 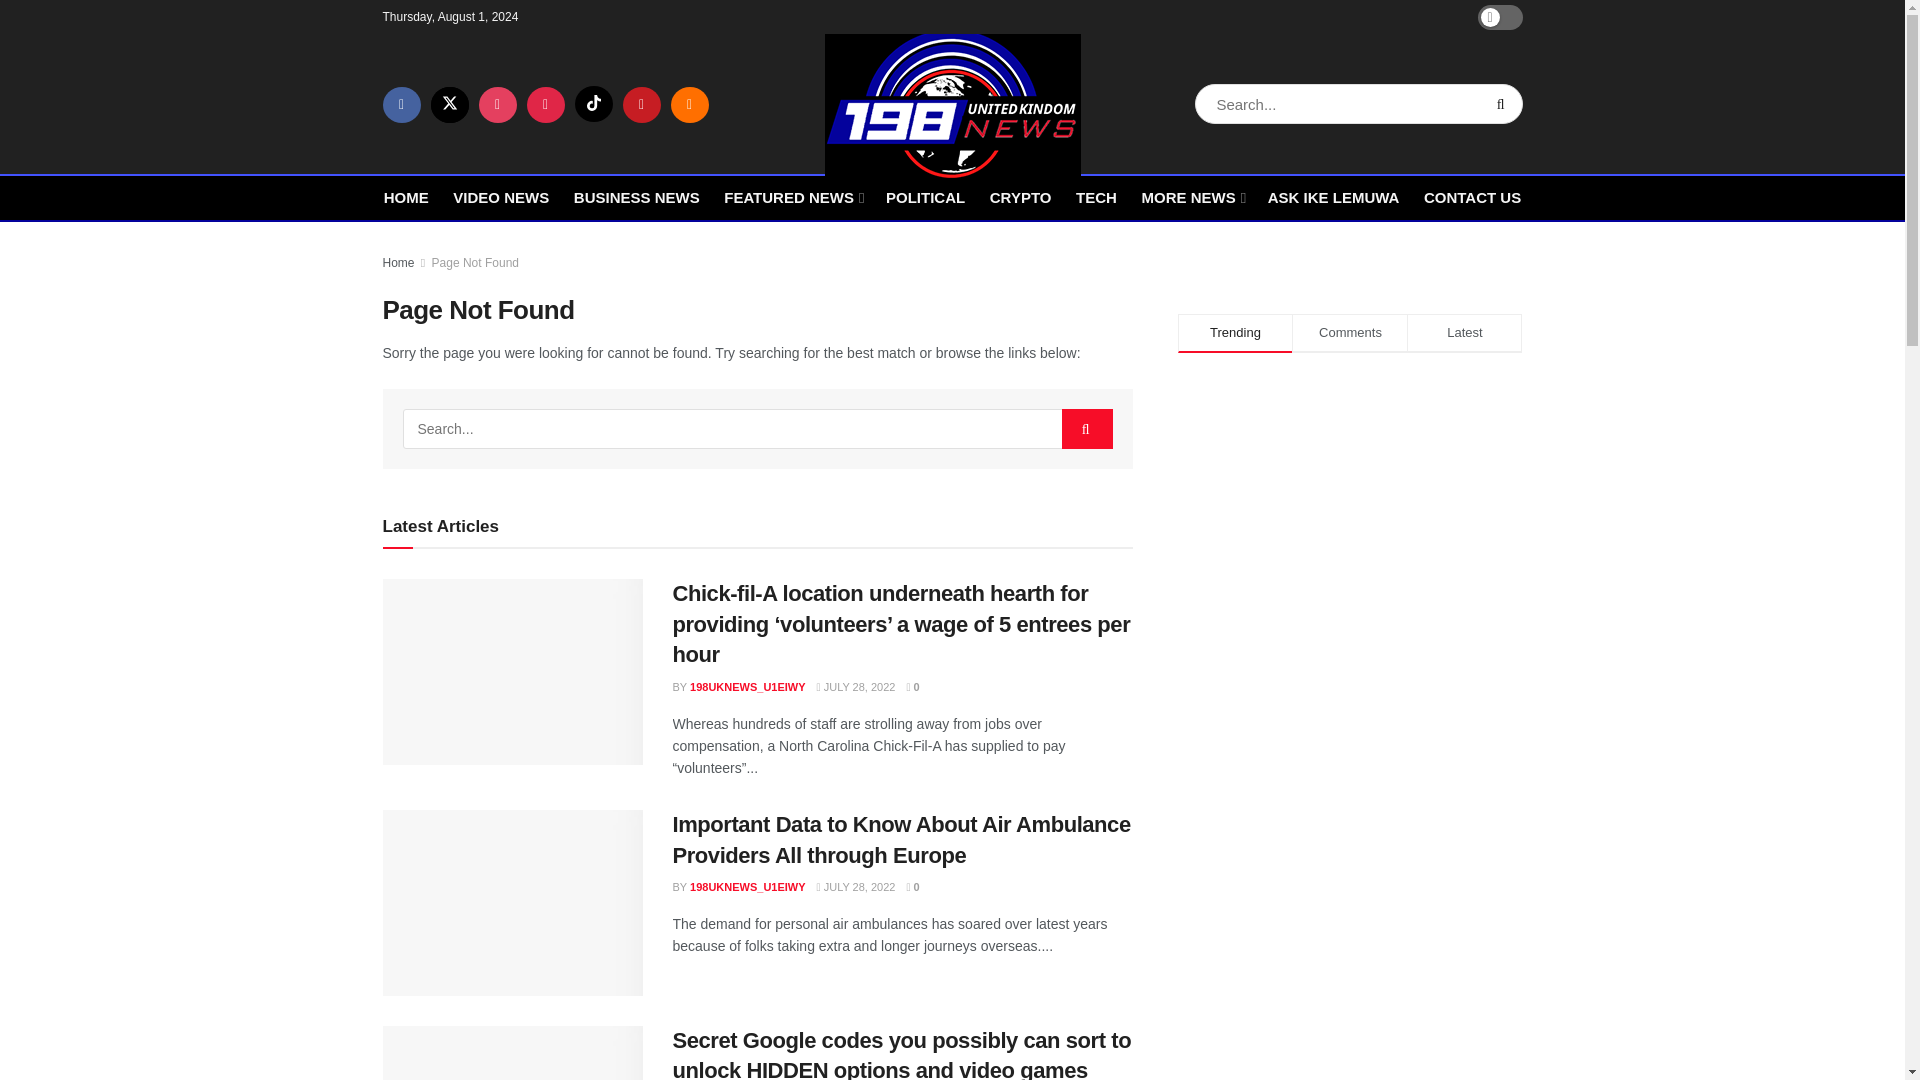 I want to click on HOME, so click(x=406, y=196).